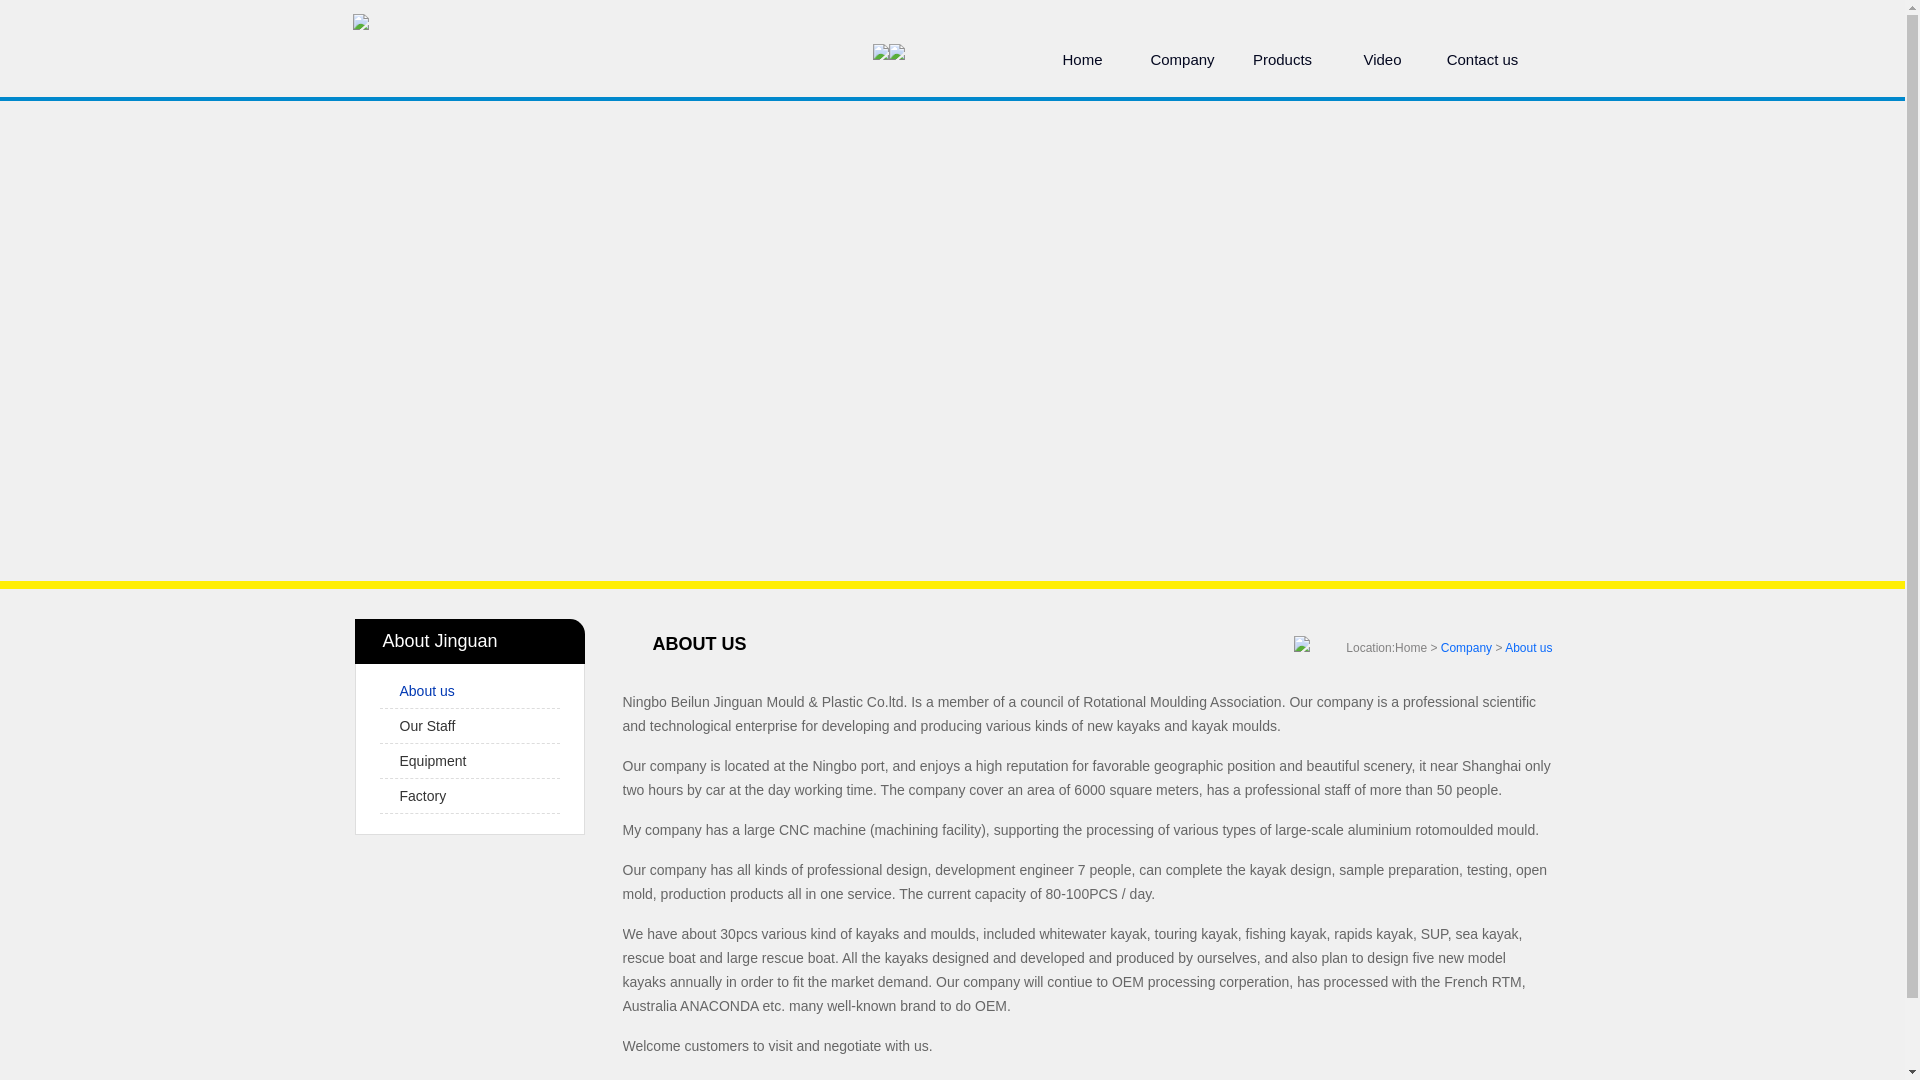 Image resolution: width=1920 pixels, height=1080 pixels. What do you see at coordinates (428, 726) in the screenshot?
I see `Our Staff` at bounding box center [428, 726].